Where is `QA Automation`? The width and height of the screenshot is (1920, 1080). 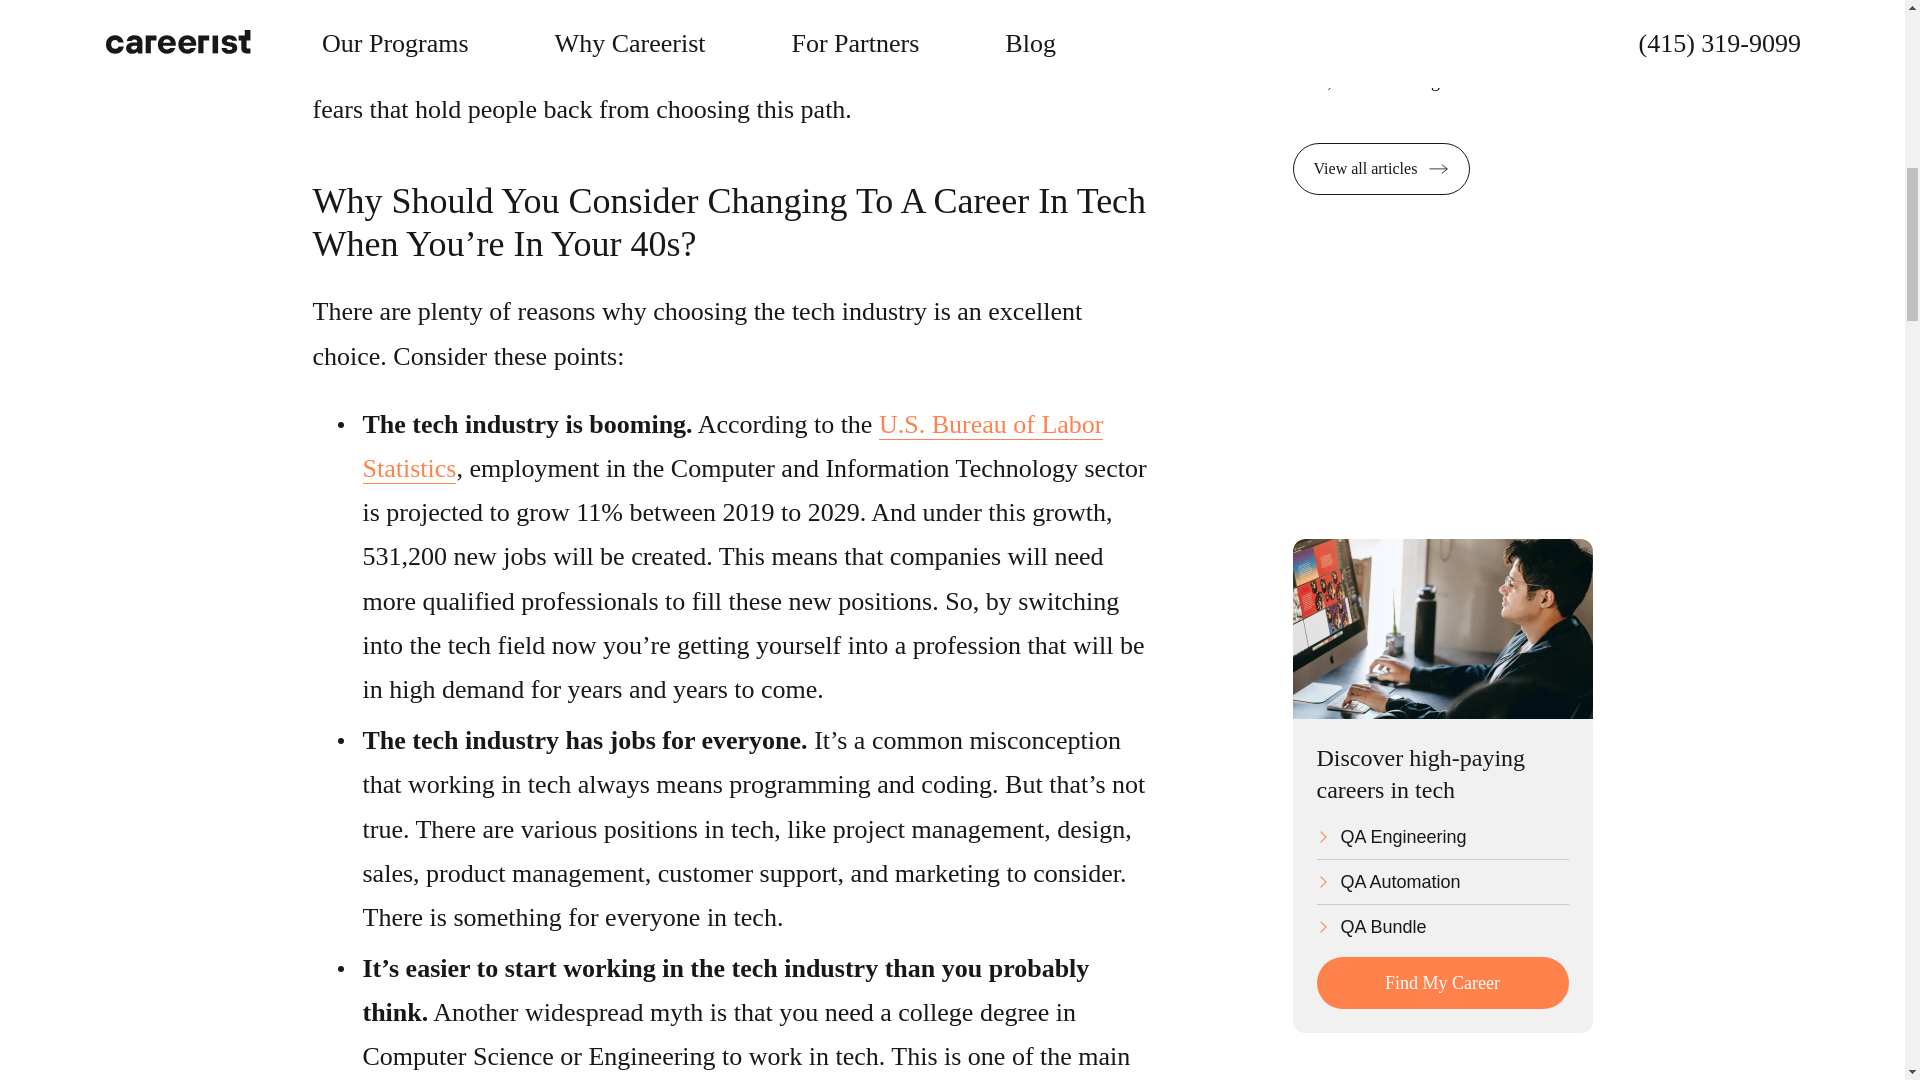
QA Automation is located at coordinates (1442, 886).